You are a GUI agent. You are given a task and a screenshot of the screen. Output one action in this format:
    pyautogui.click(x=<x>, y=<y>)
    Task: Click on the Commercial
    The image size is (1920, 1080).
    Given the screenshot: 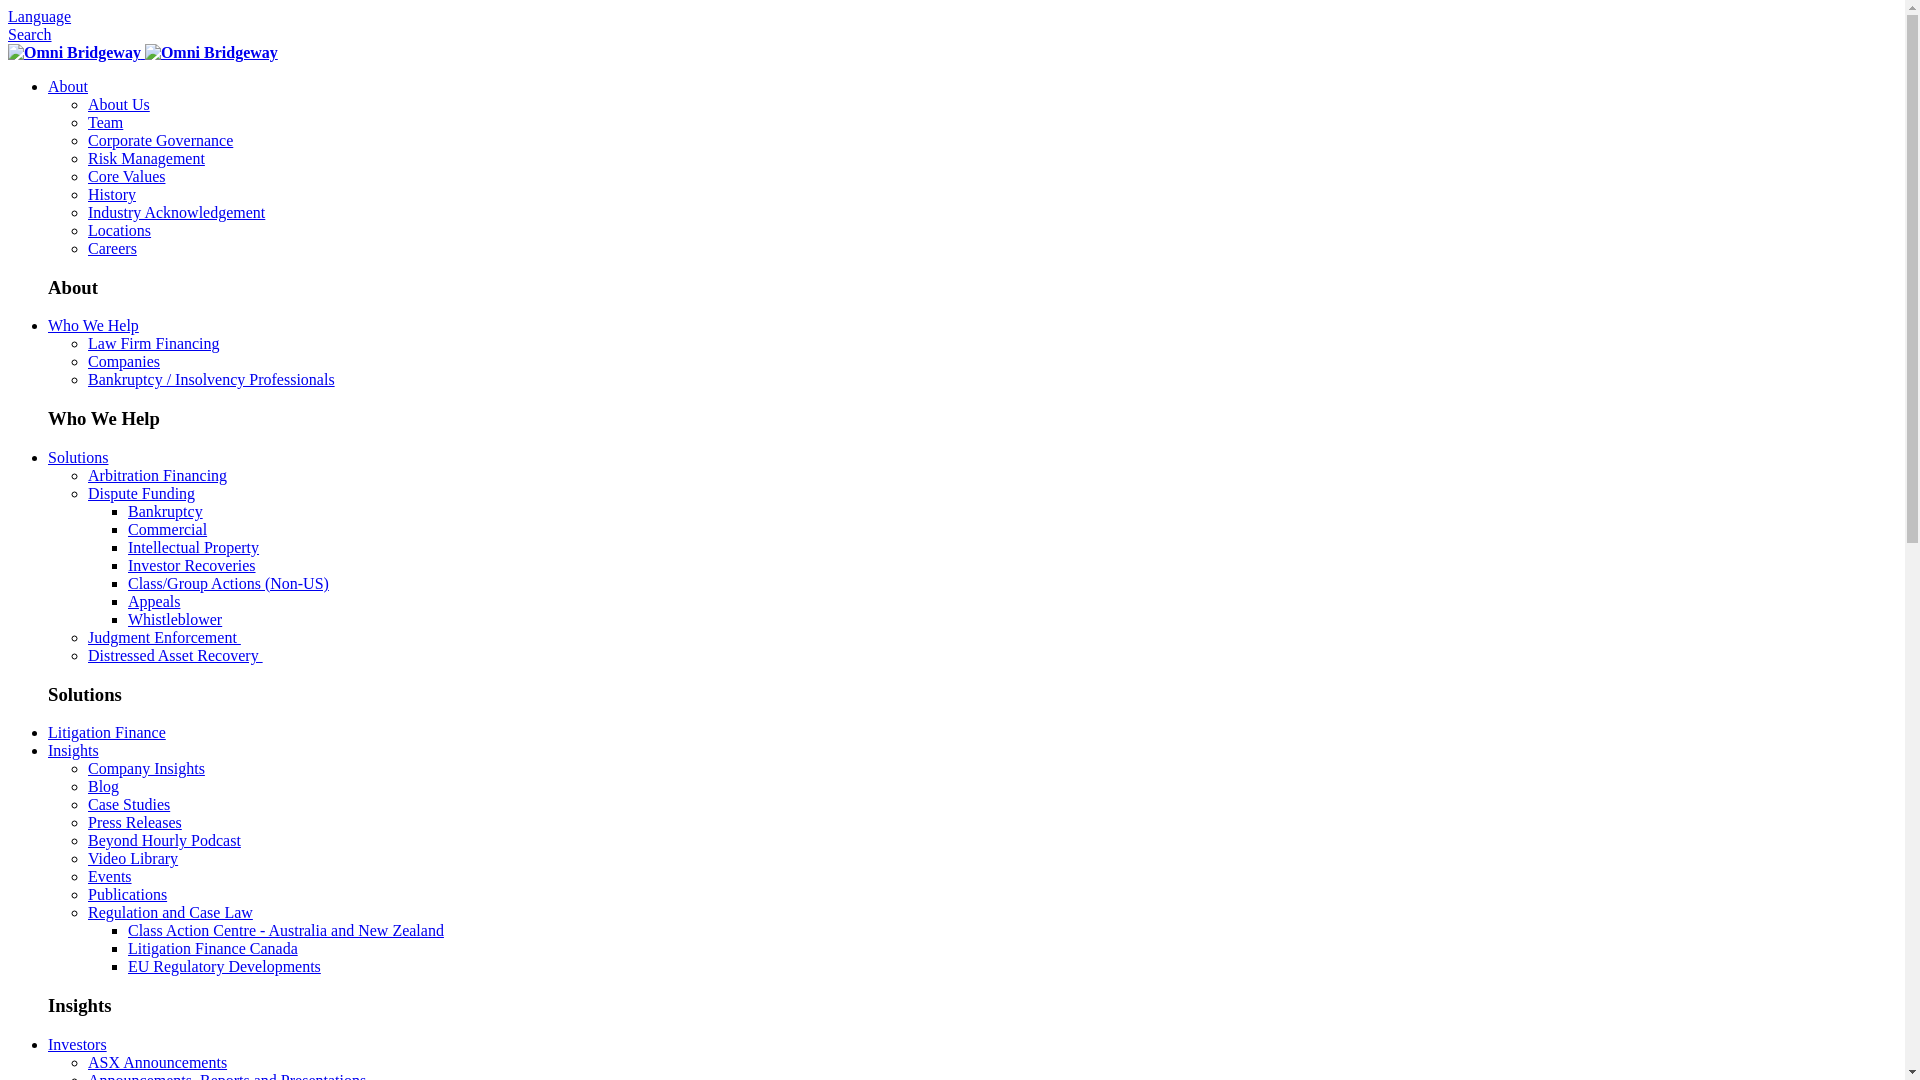 What is the action you would take?
    pyautogui.click(x=168, y=530)
    